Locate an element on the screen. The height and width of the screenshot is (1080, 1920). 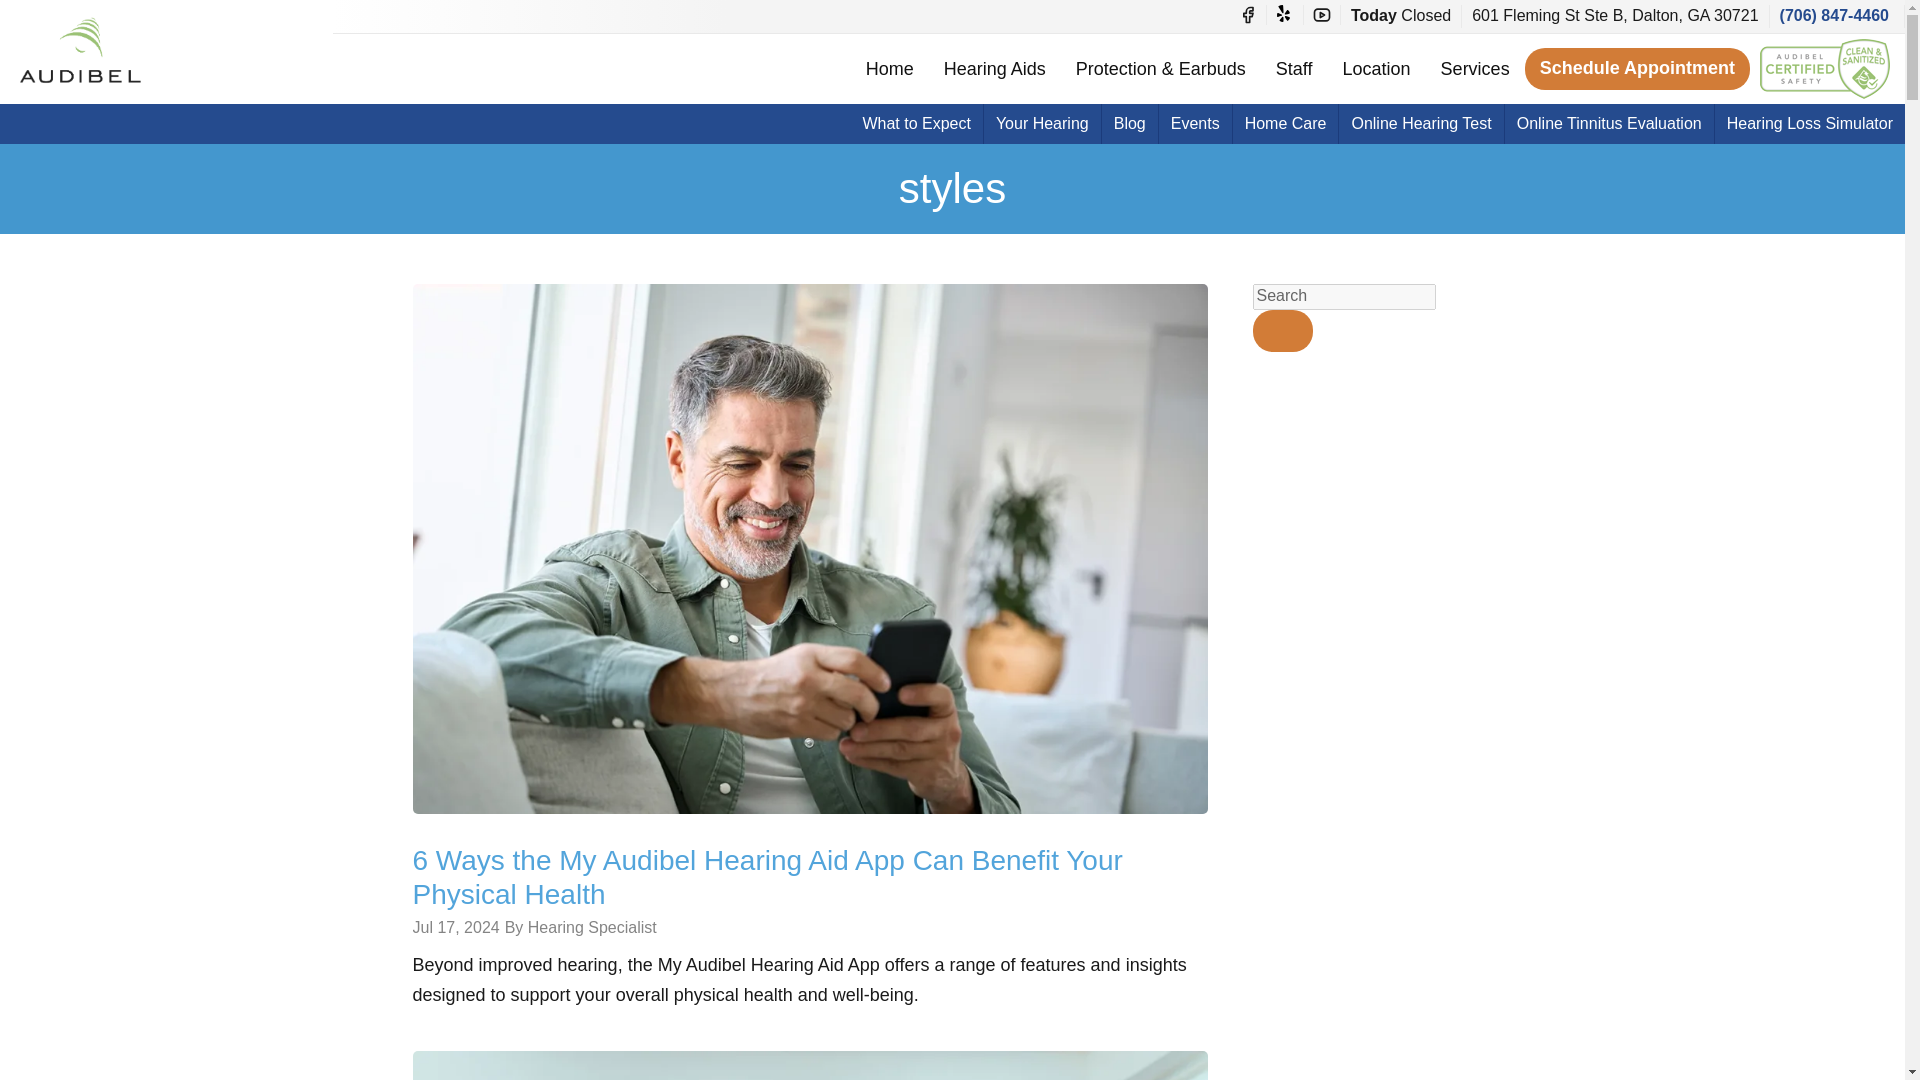
Schedule Appointment is located at coordinates (1636, 68).